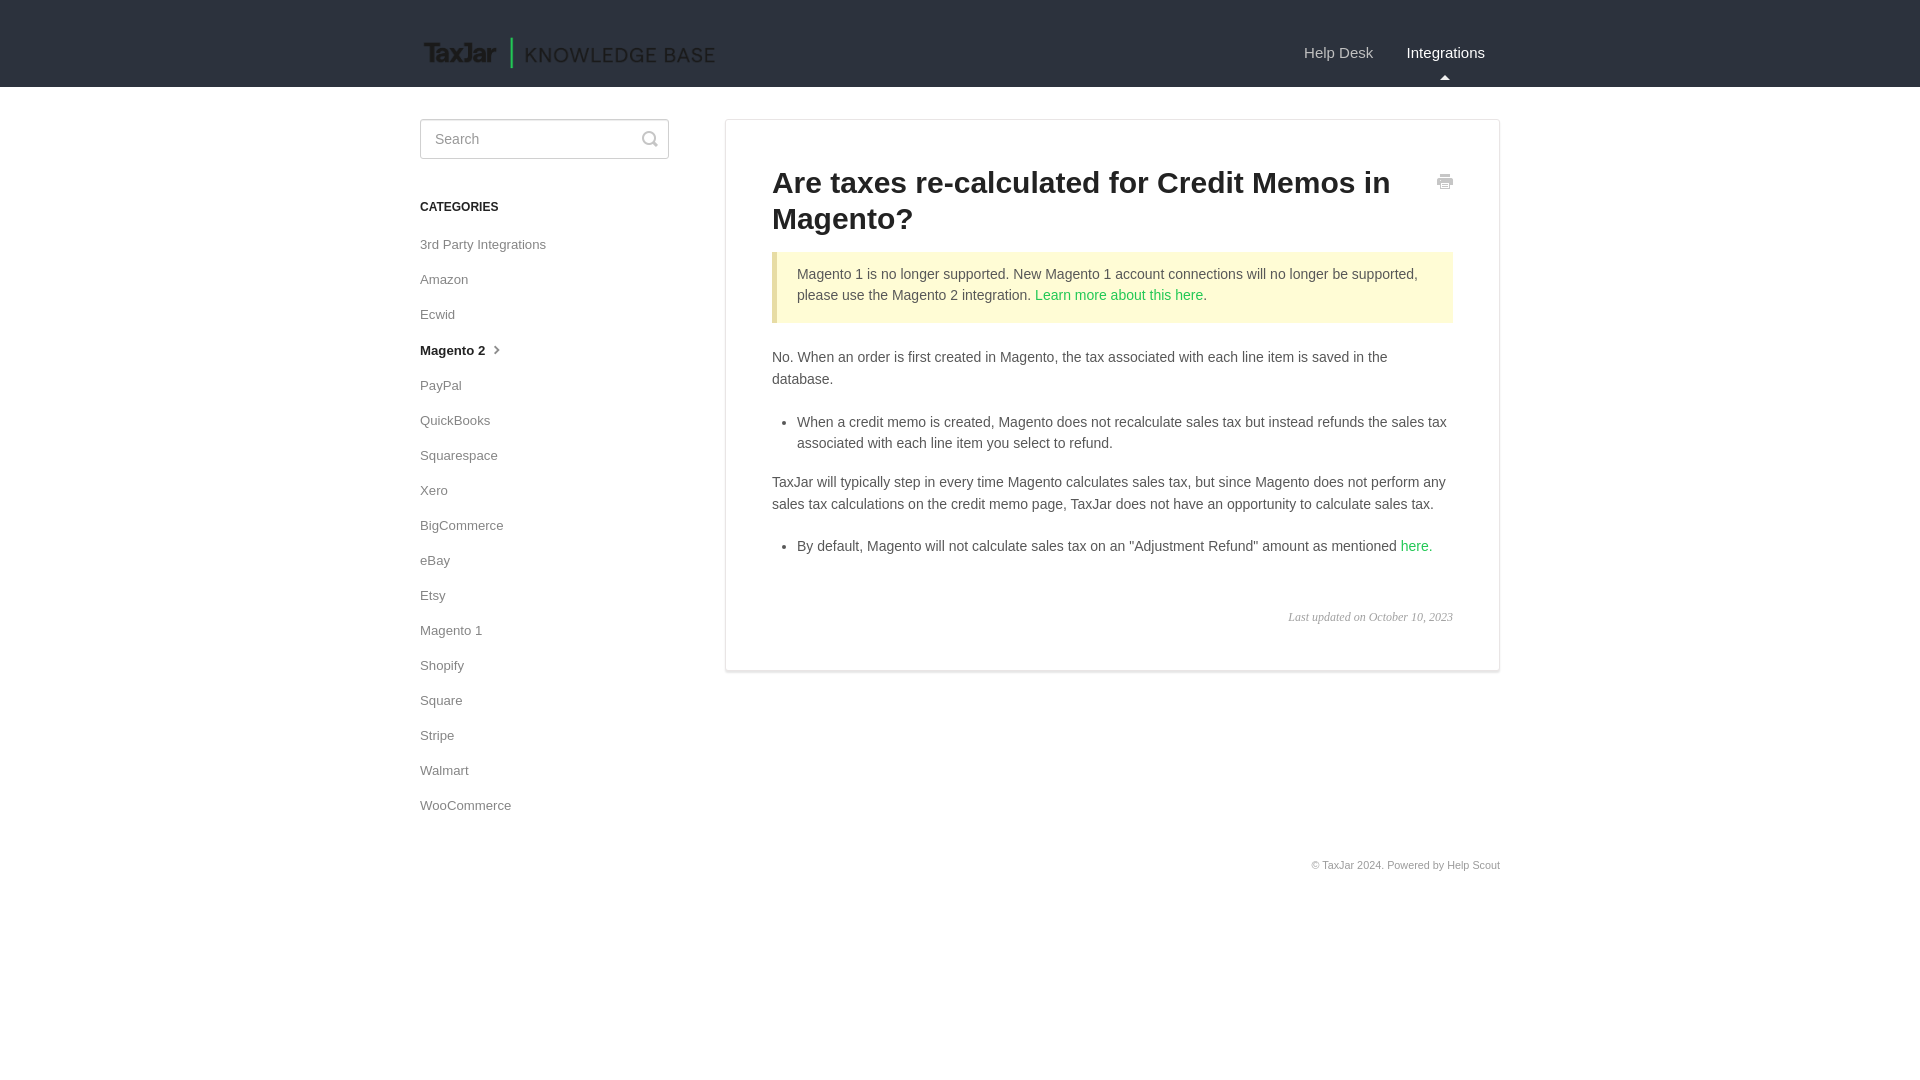 The image size is (1920, 1080). What do you see at coordinates (1416, 546) in the screenshot?
I see `here.` at bounding box center [1416, 546].